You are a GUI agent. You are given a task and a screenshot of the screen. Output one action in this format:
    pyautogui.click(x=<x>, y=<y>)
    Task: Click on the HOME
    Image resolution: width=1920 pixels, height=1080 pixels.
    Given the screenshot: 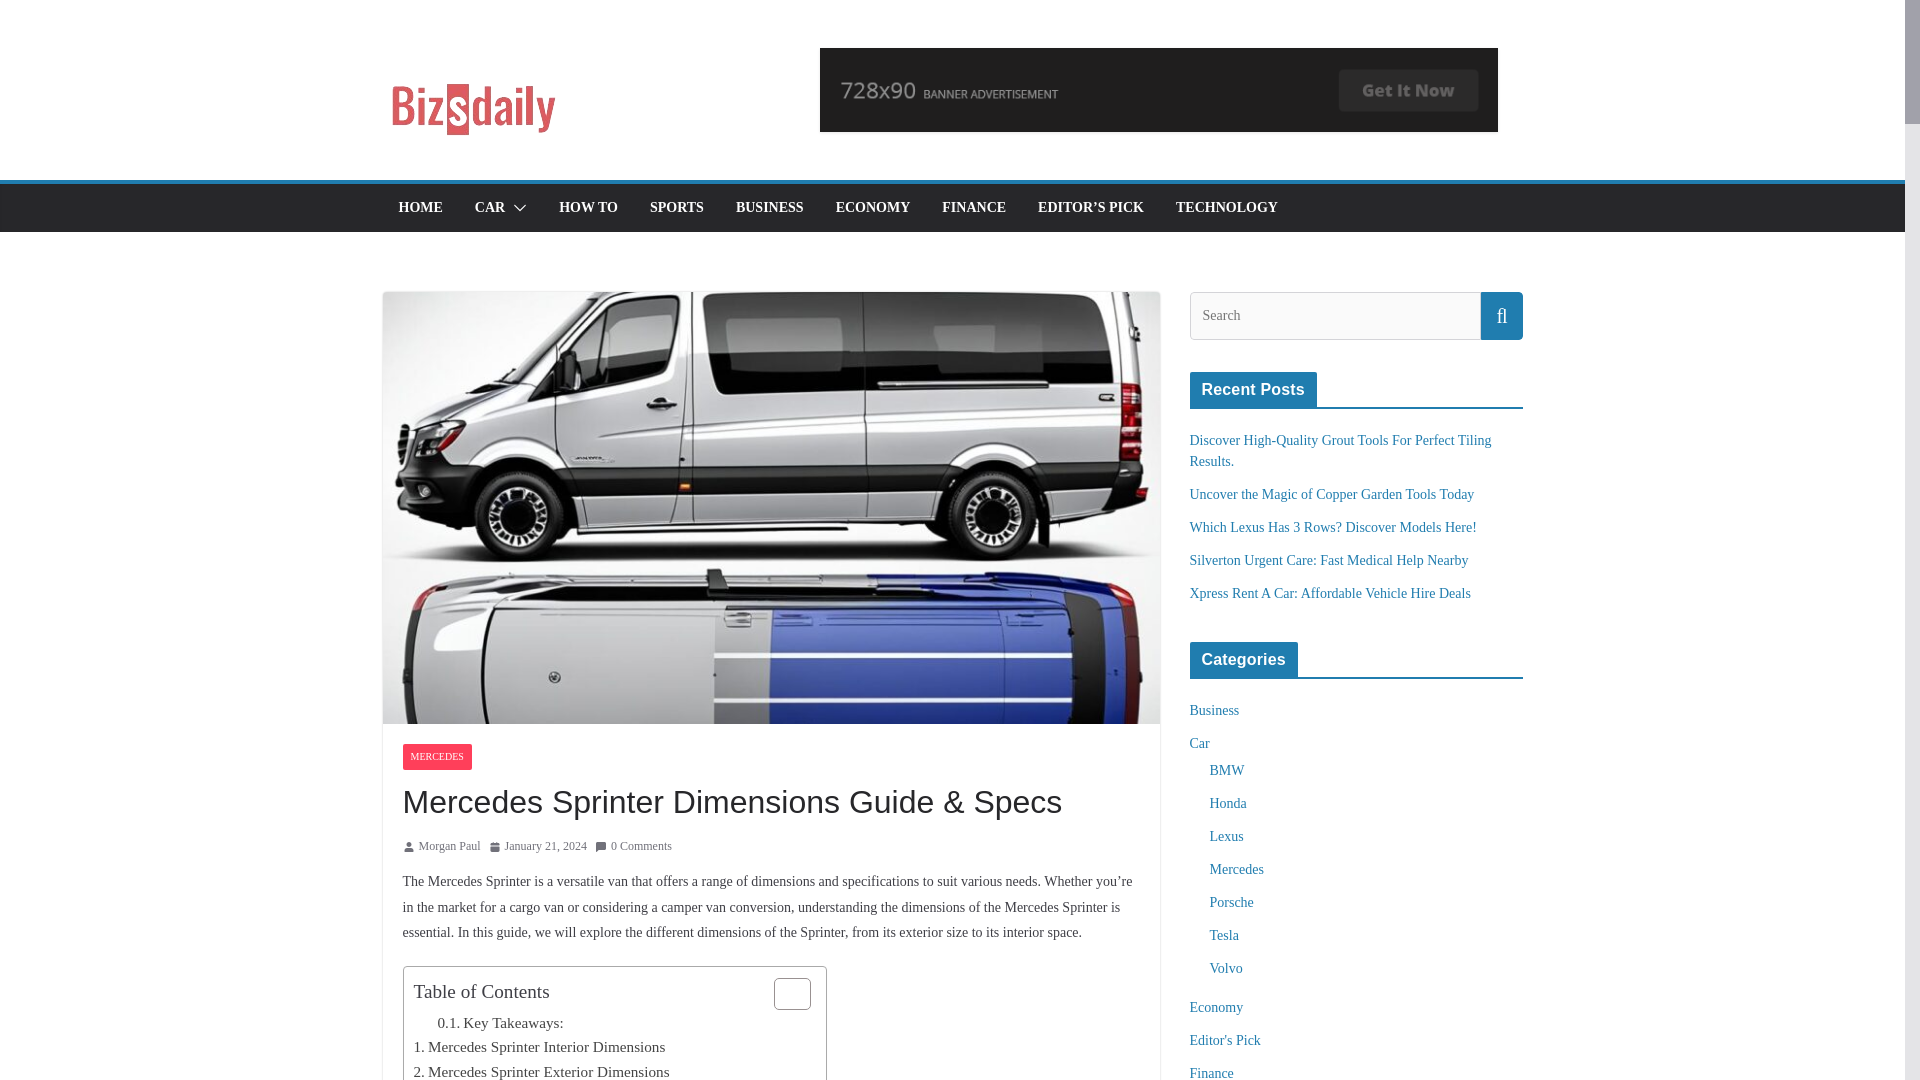 What is the action you would take?
    pyautogui.click(x=419, y=208)
    